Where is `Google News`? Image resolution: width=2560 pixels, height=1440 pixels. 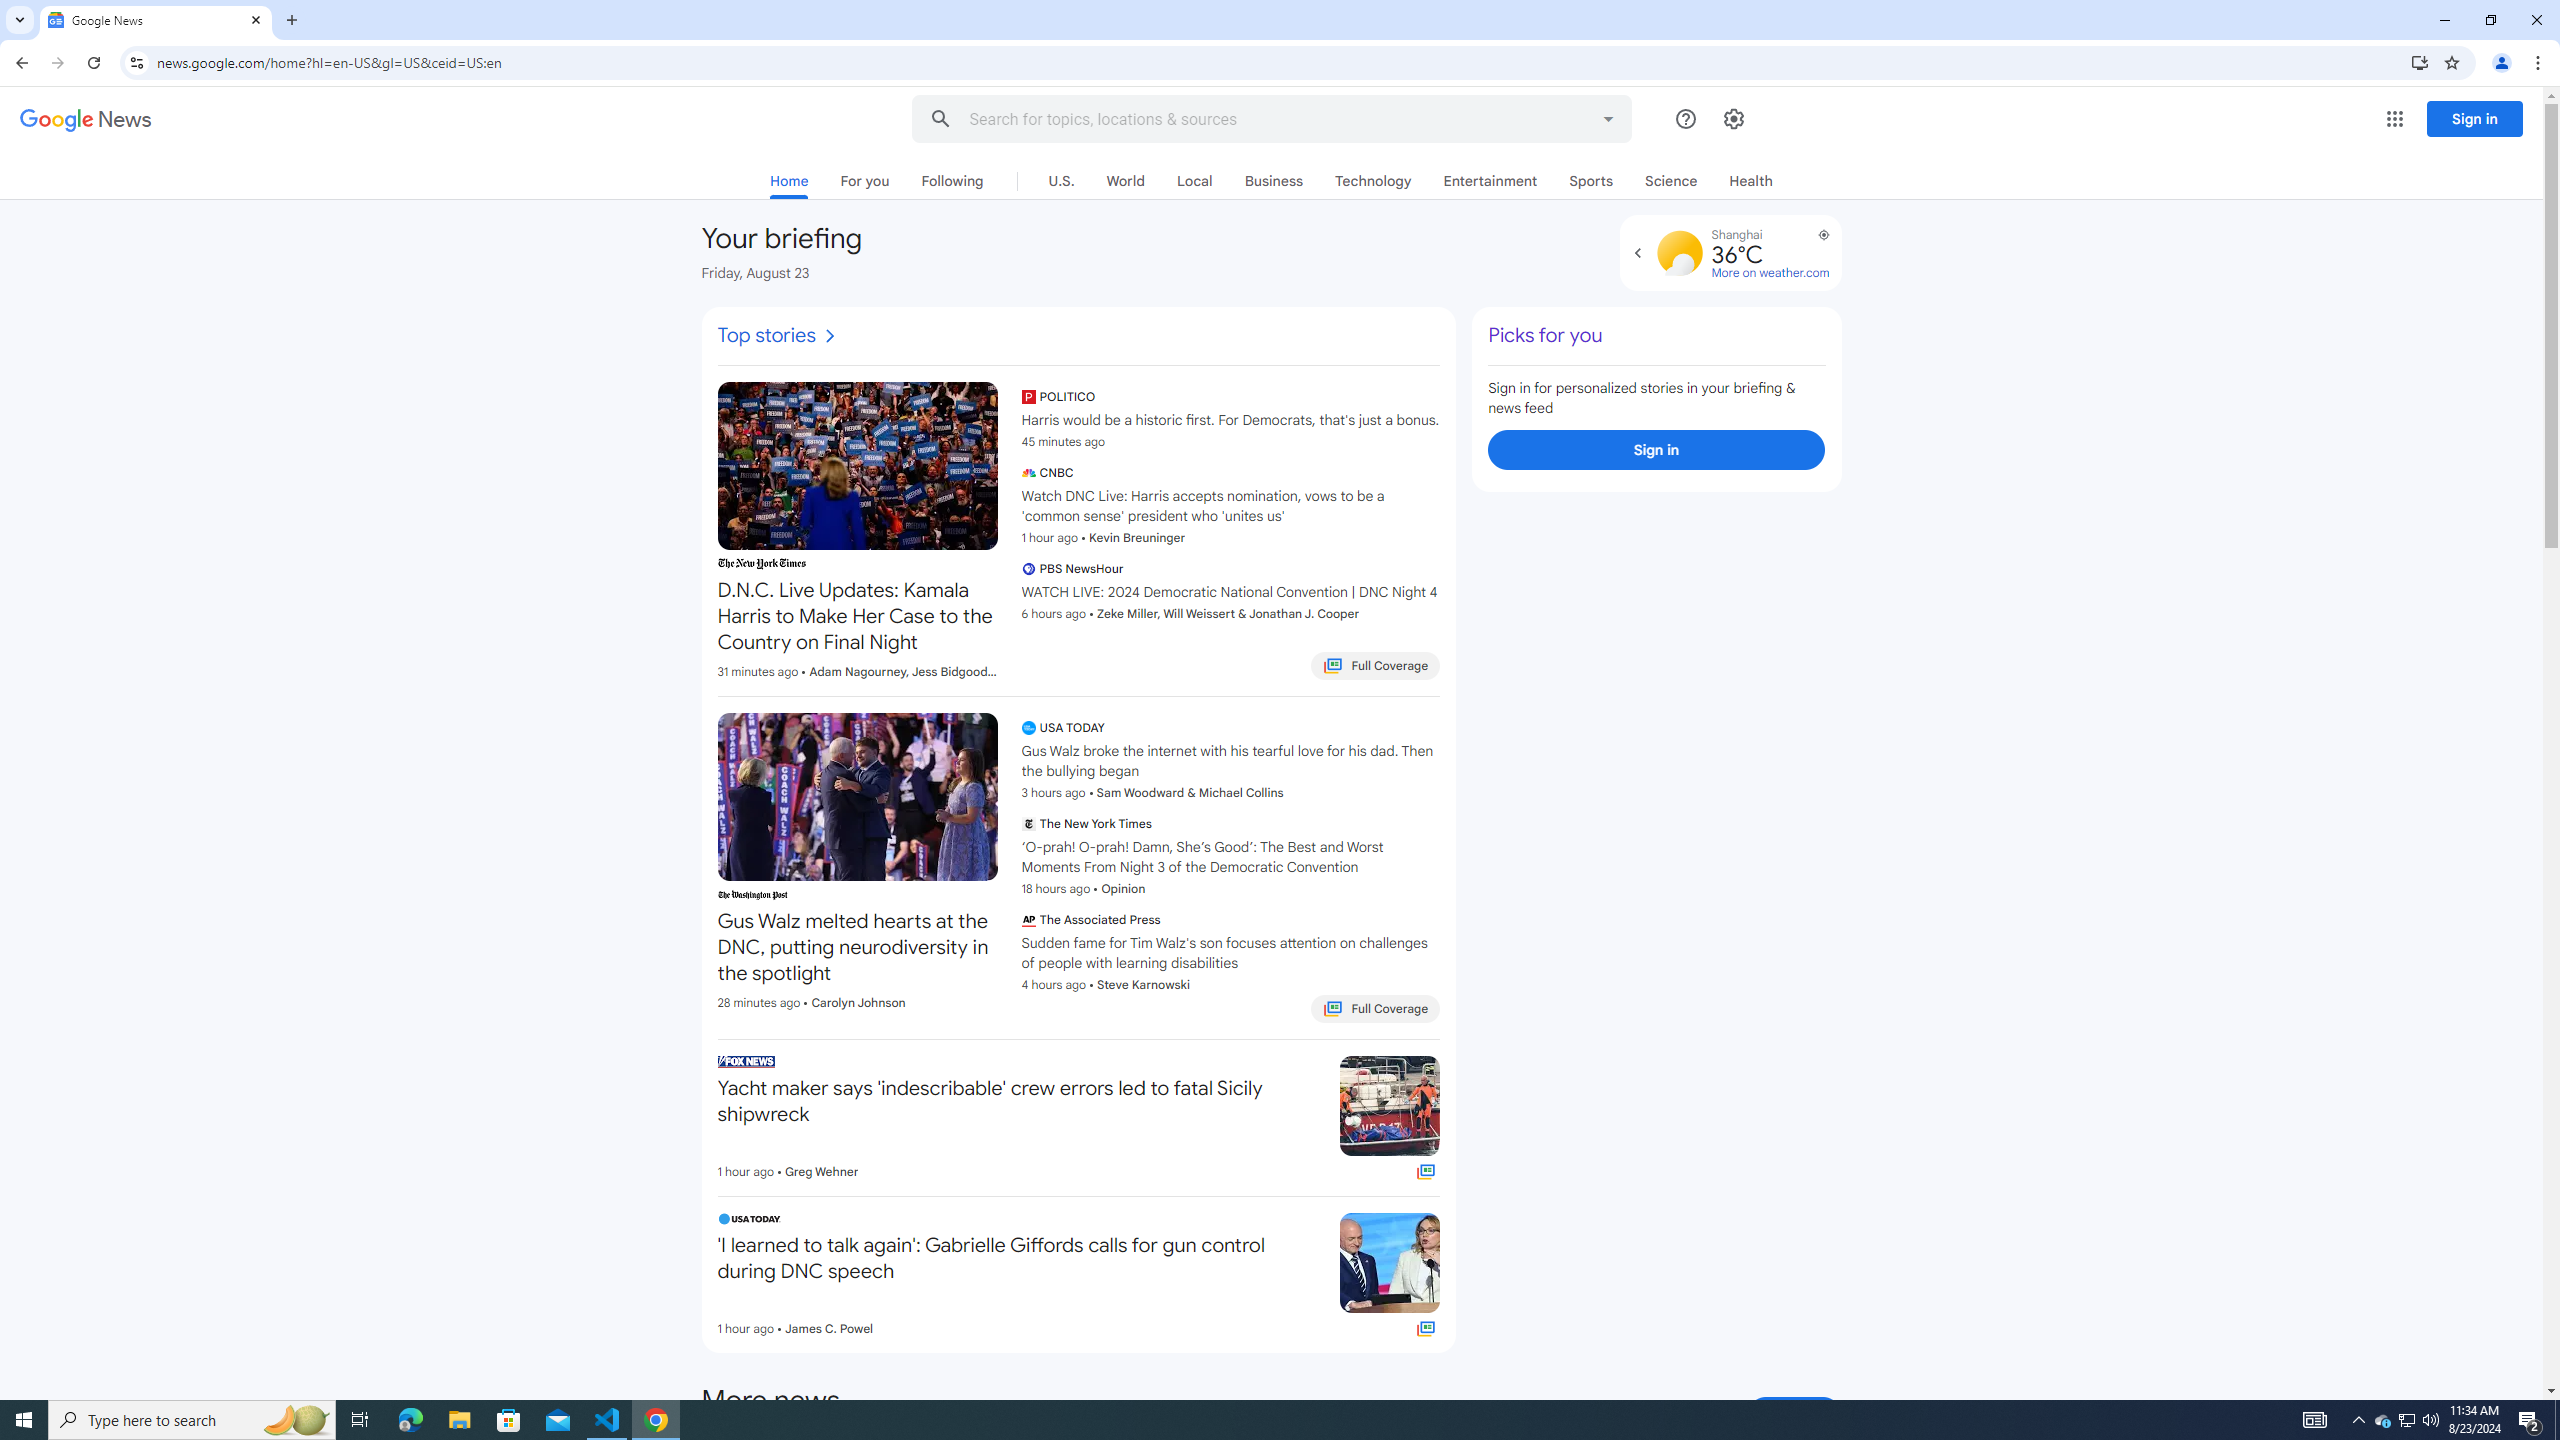 Google News is located at coordinates (156, 20).